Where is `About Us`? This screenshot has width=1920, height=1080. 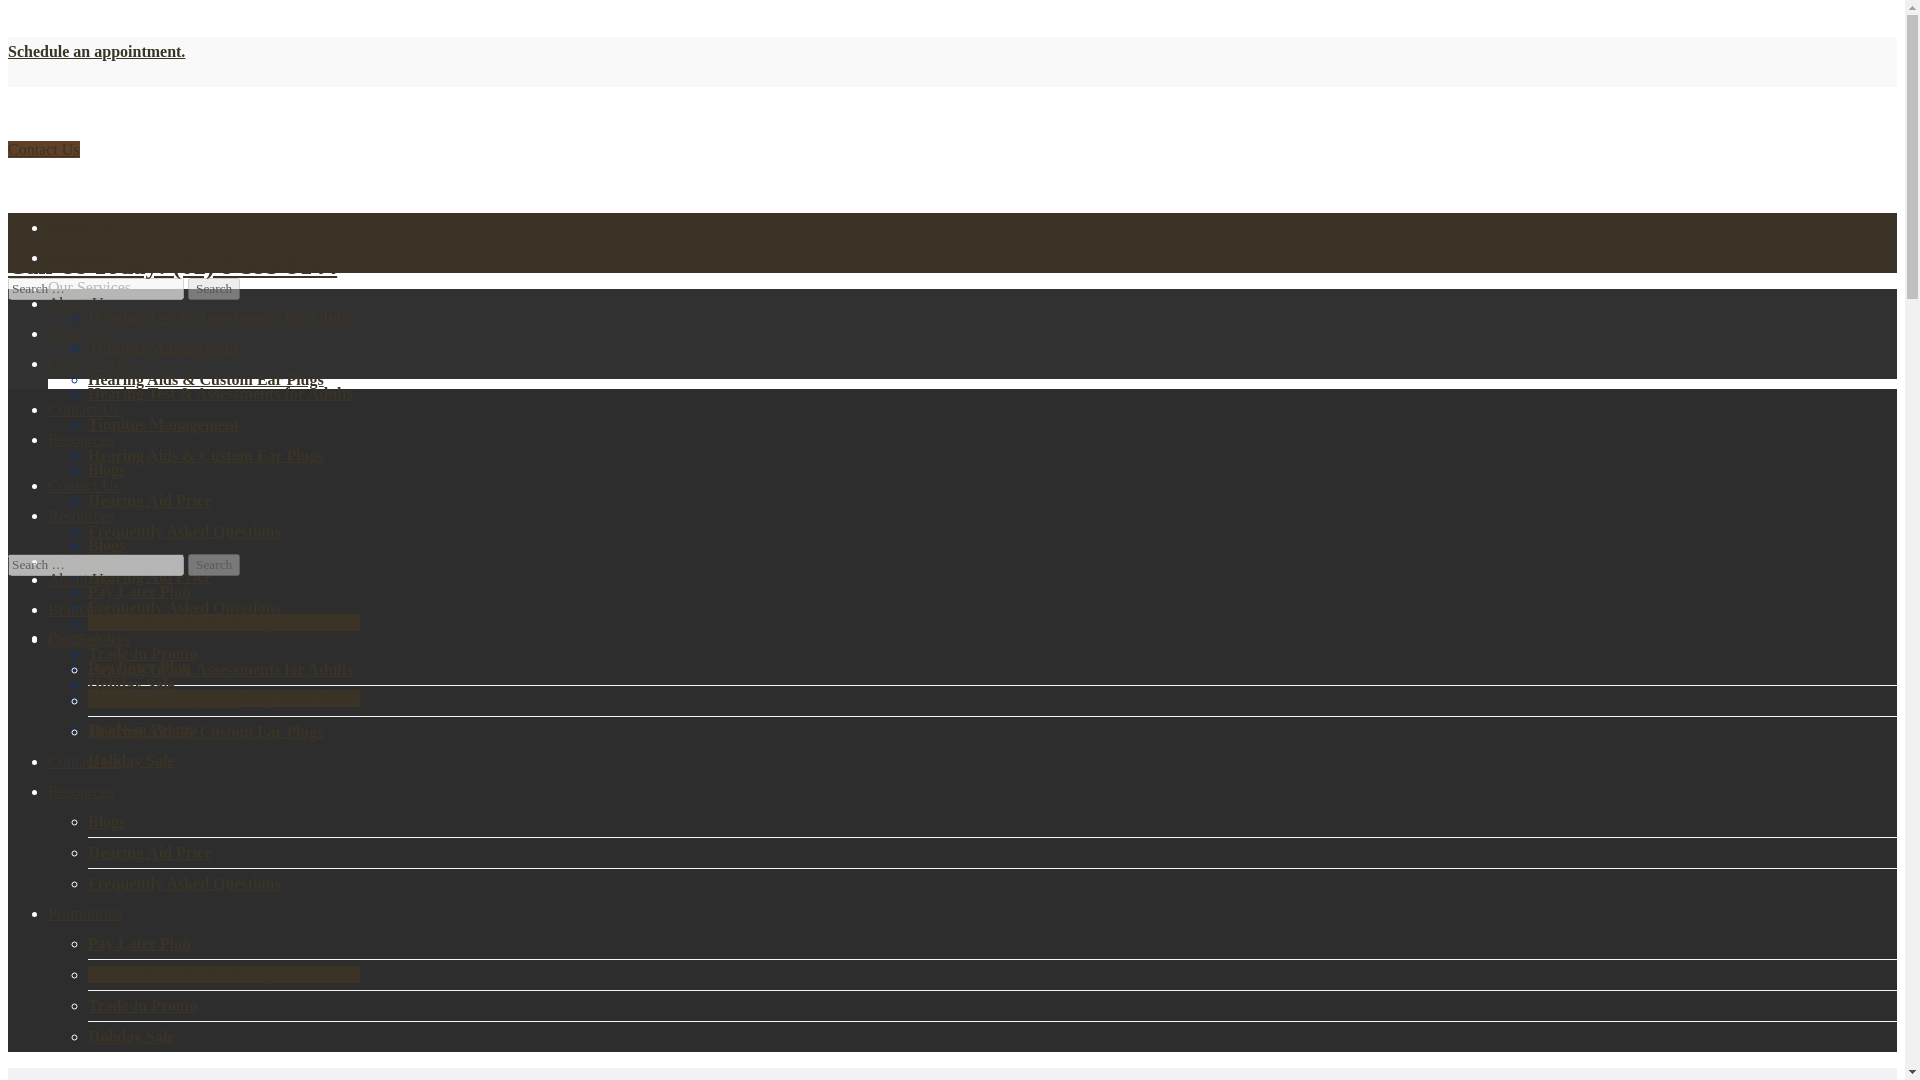 About Us is located at coordinates (78, 303).